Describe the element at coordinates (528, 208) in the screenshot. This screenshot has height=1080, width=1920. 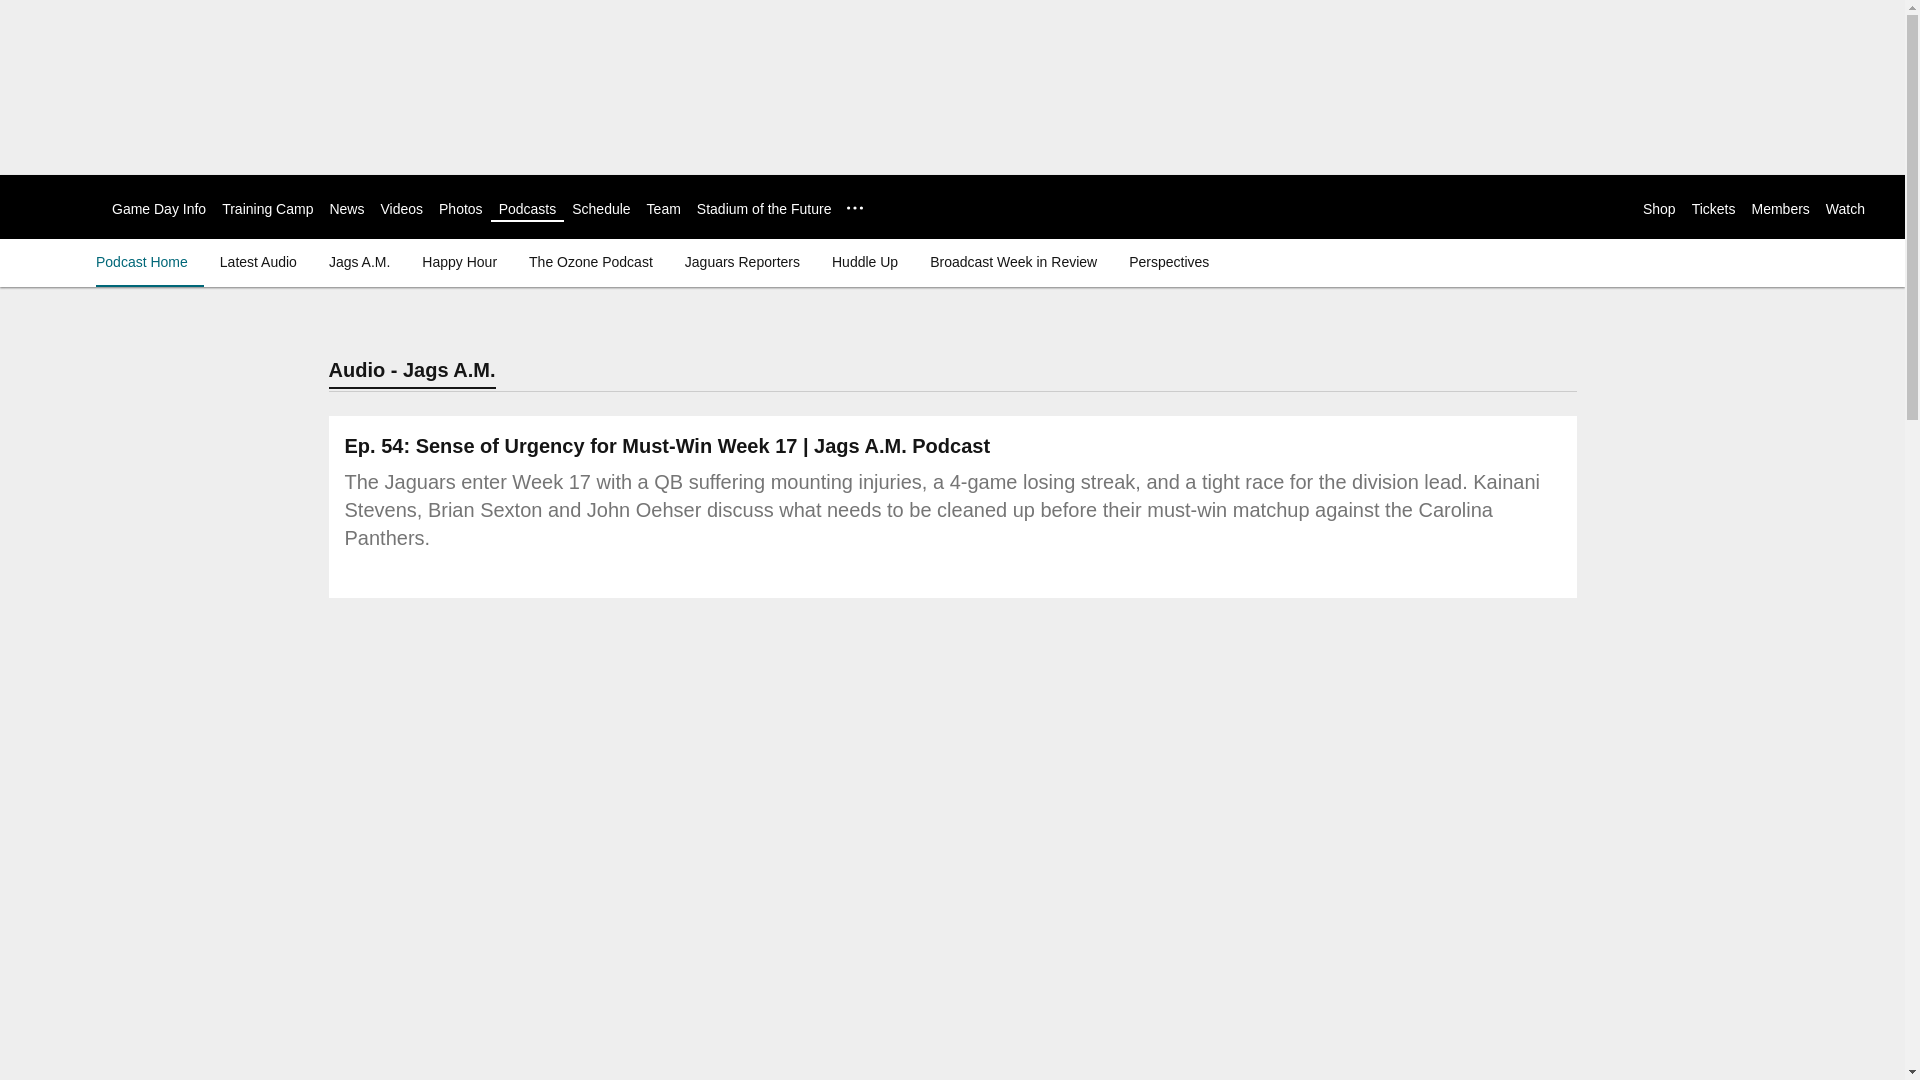
I see `Podcasts` at that location.